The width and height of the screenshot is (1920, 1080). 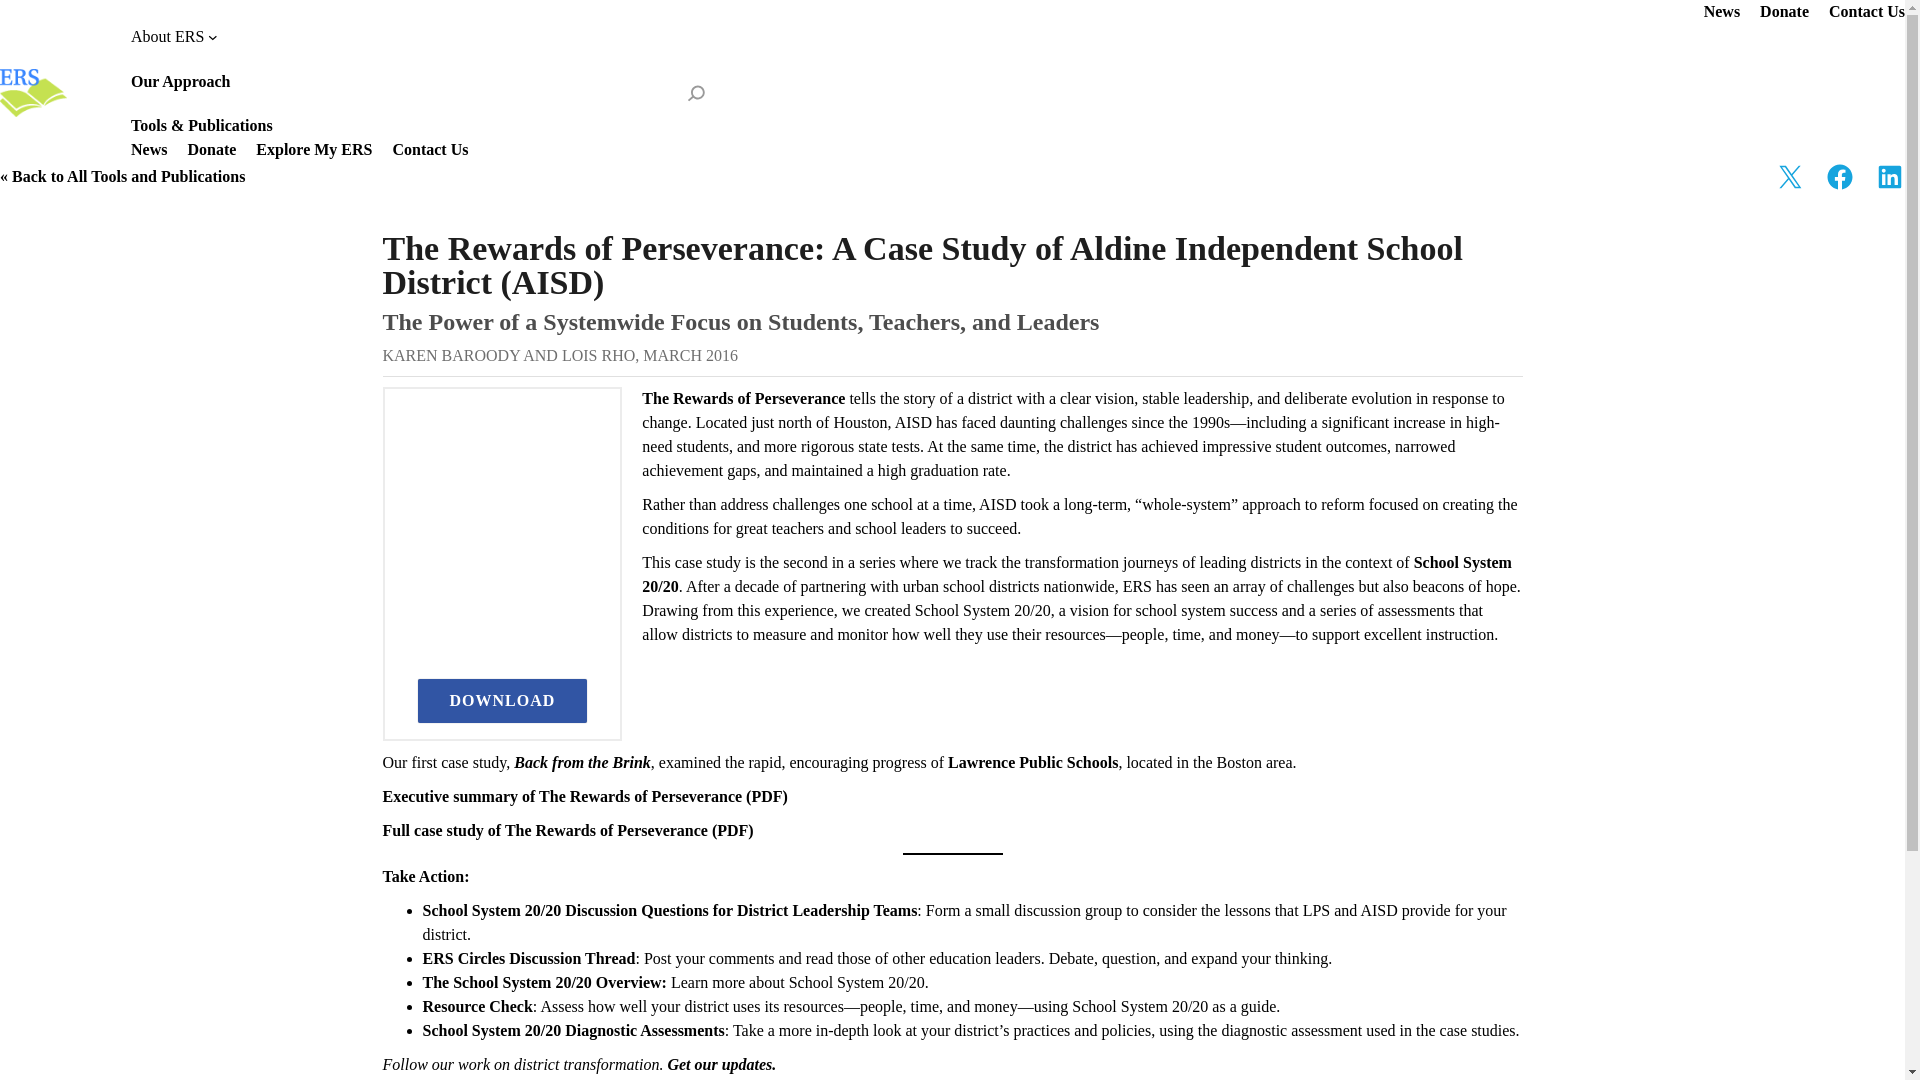 I want to click on DOWNLOAD, so click(x=502, y=700).